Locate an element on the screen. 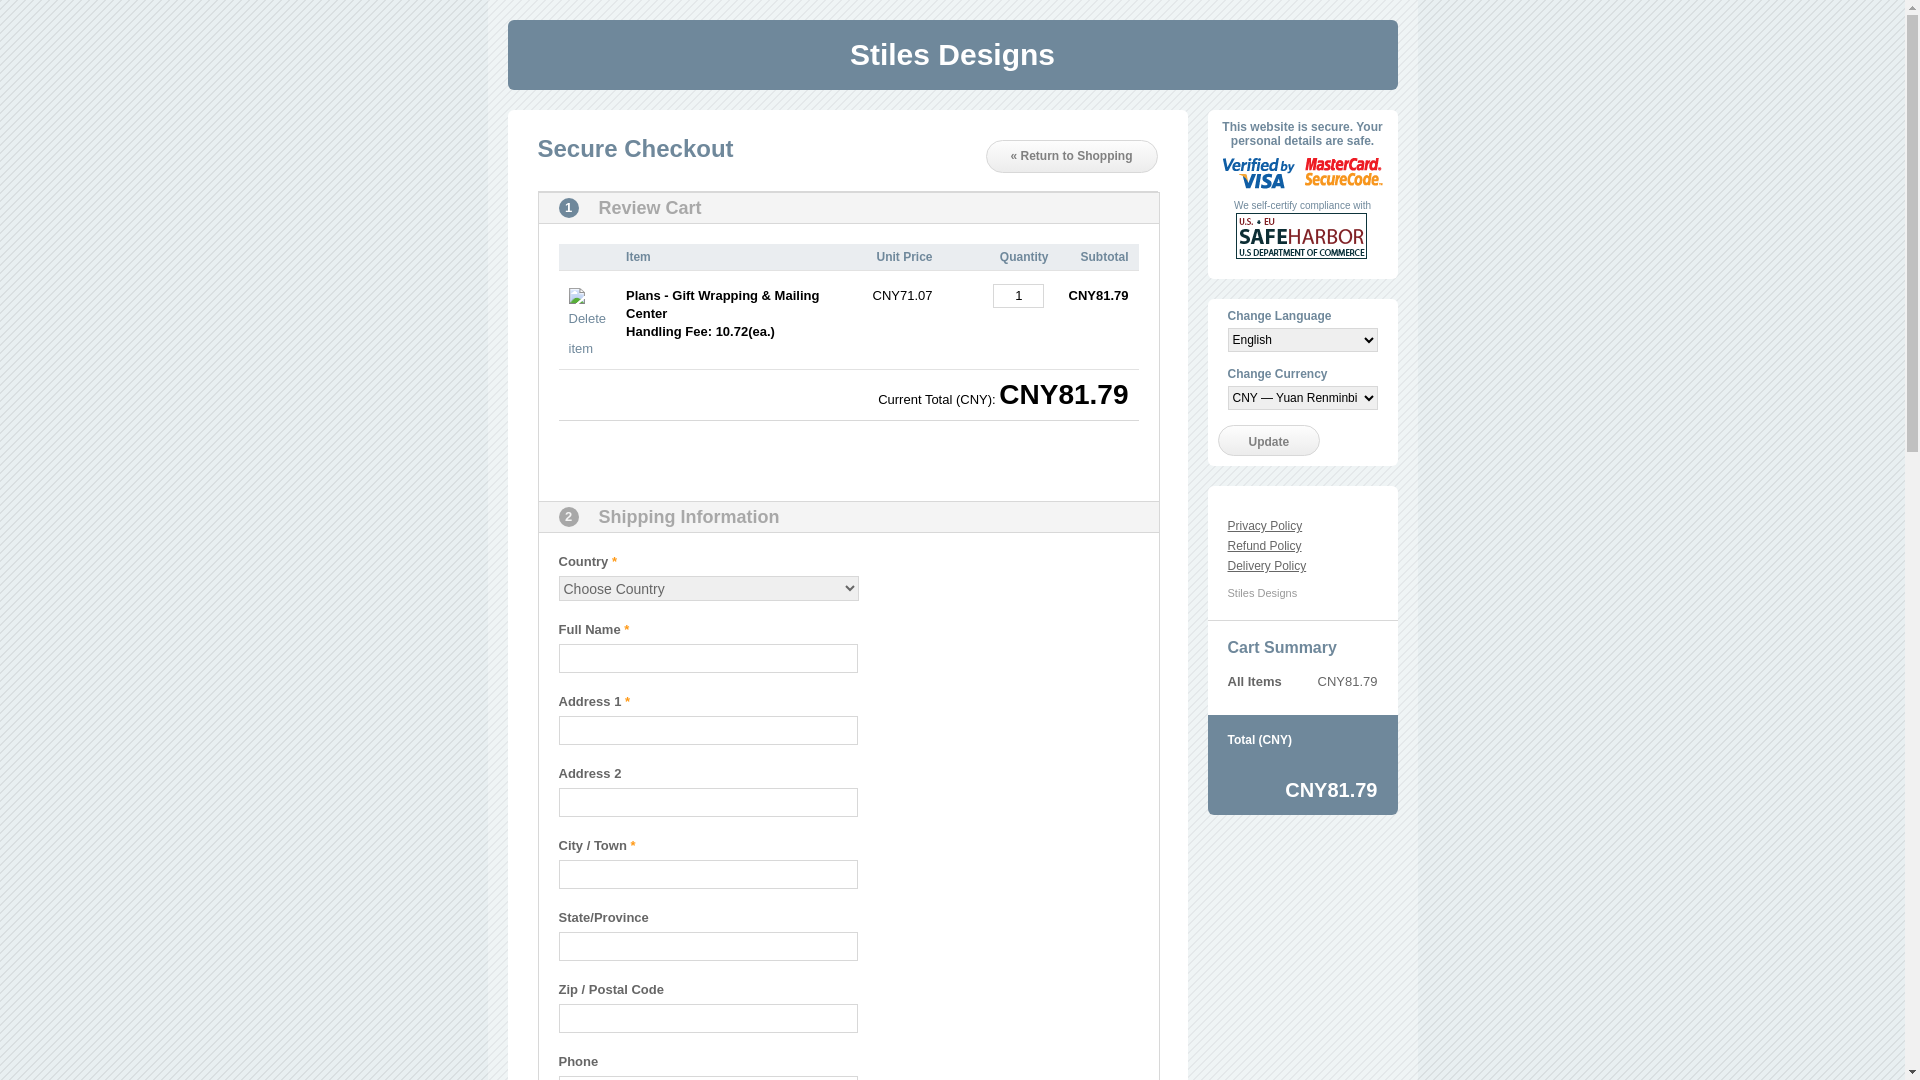 This screenshot has width=1920, height=1080. Privacy Policy is located at coordinates (1266, 526).